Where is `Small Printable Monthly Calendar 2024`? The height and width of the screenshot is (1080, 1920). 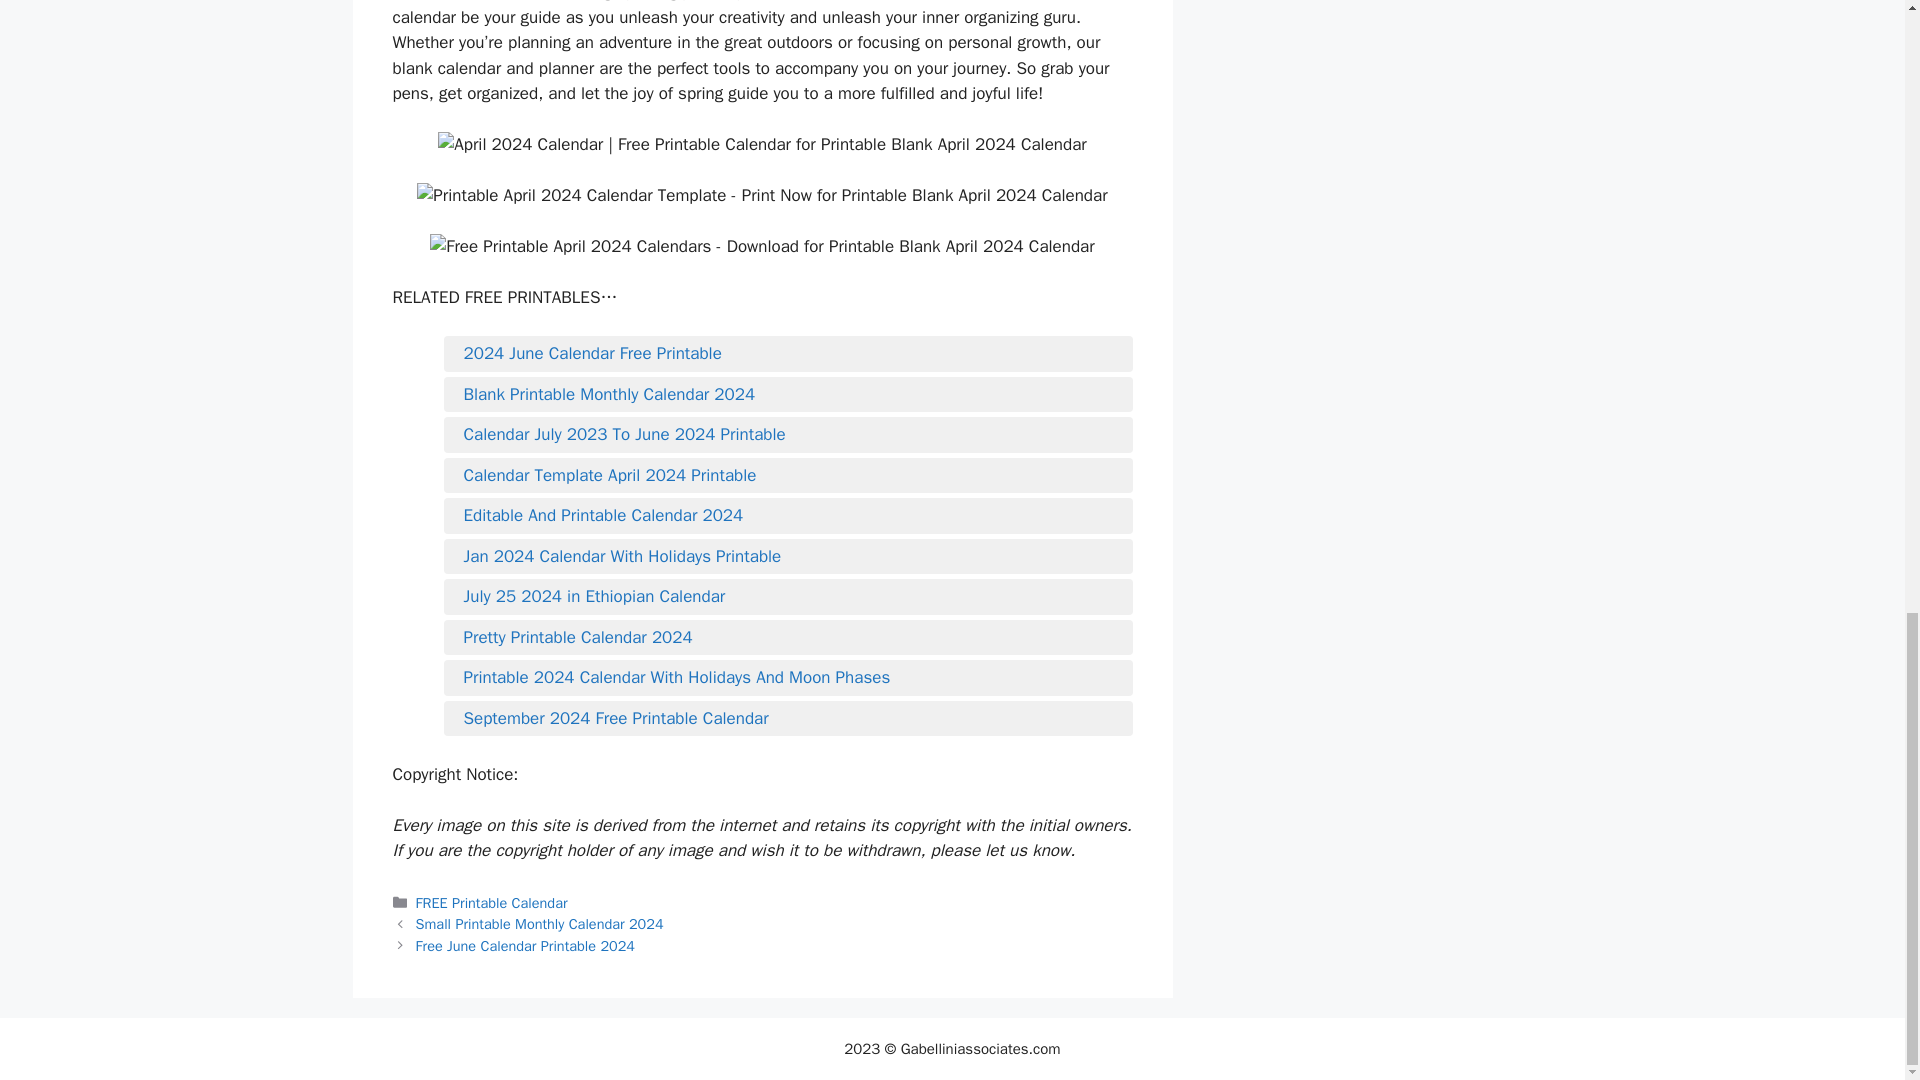
Small Printable Monthly Calendar 2024 is located at coordinates (540, 924).